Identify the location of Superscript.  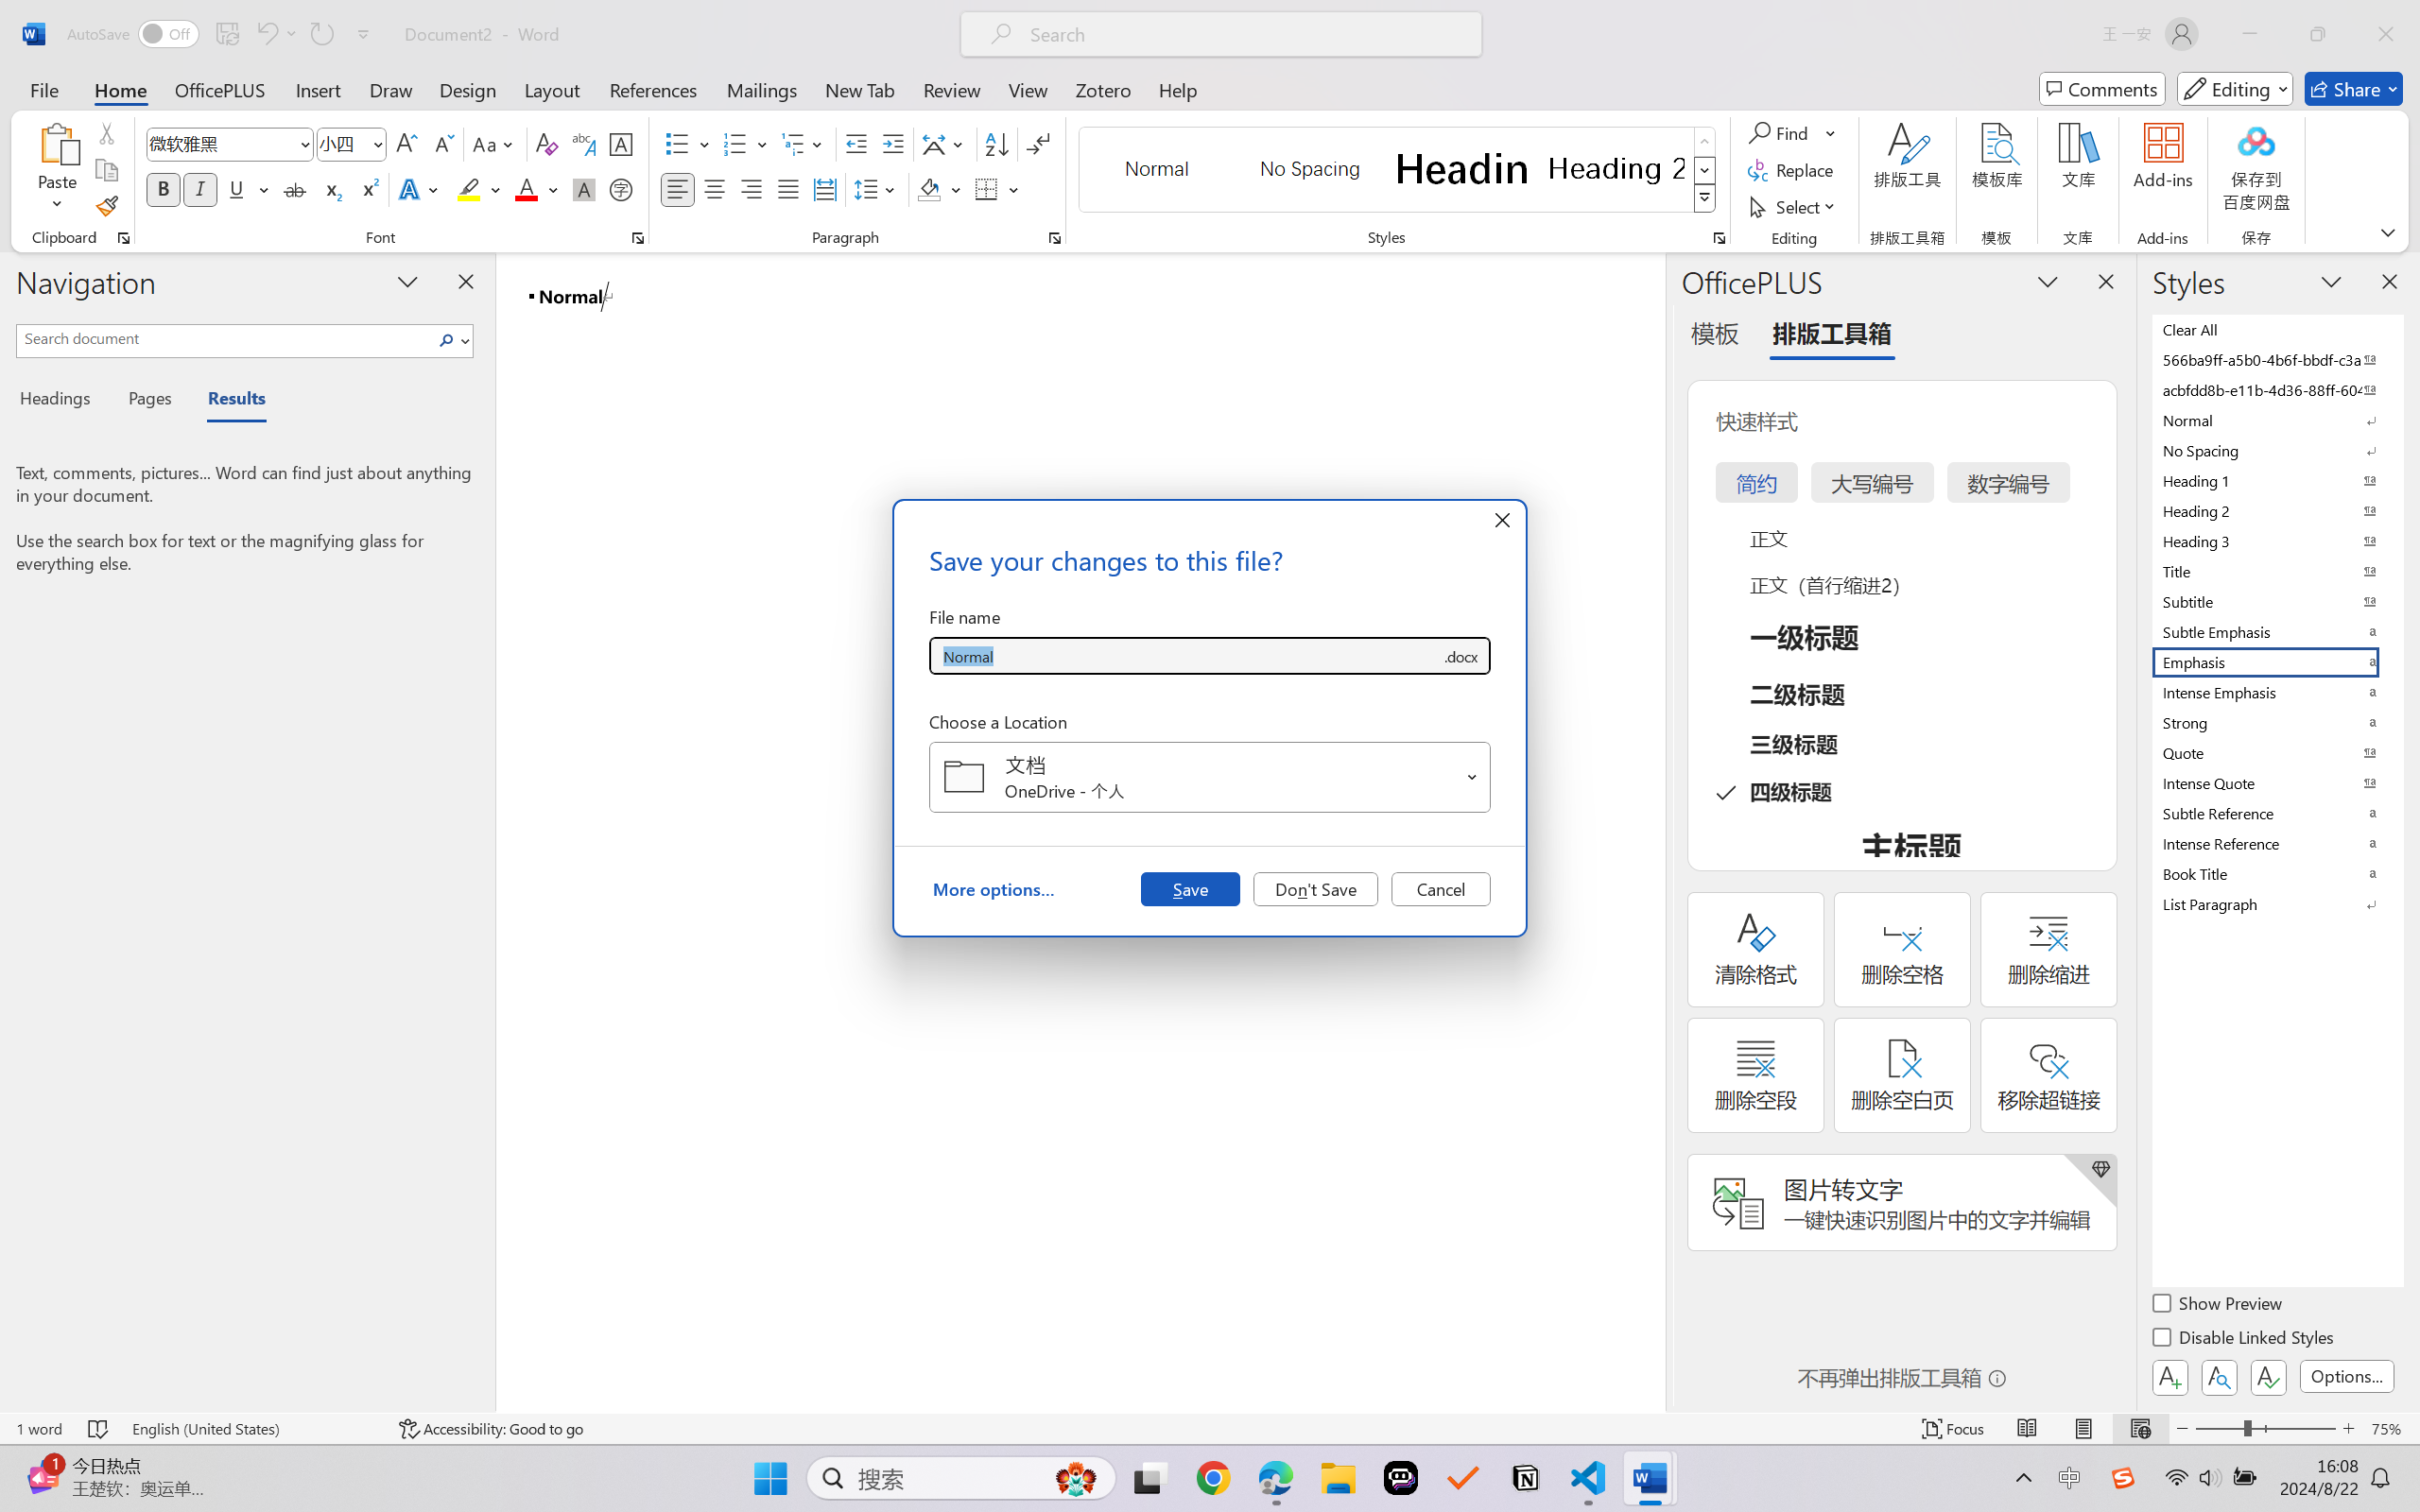
(368, 189).